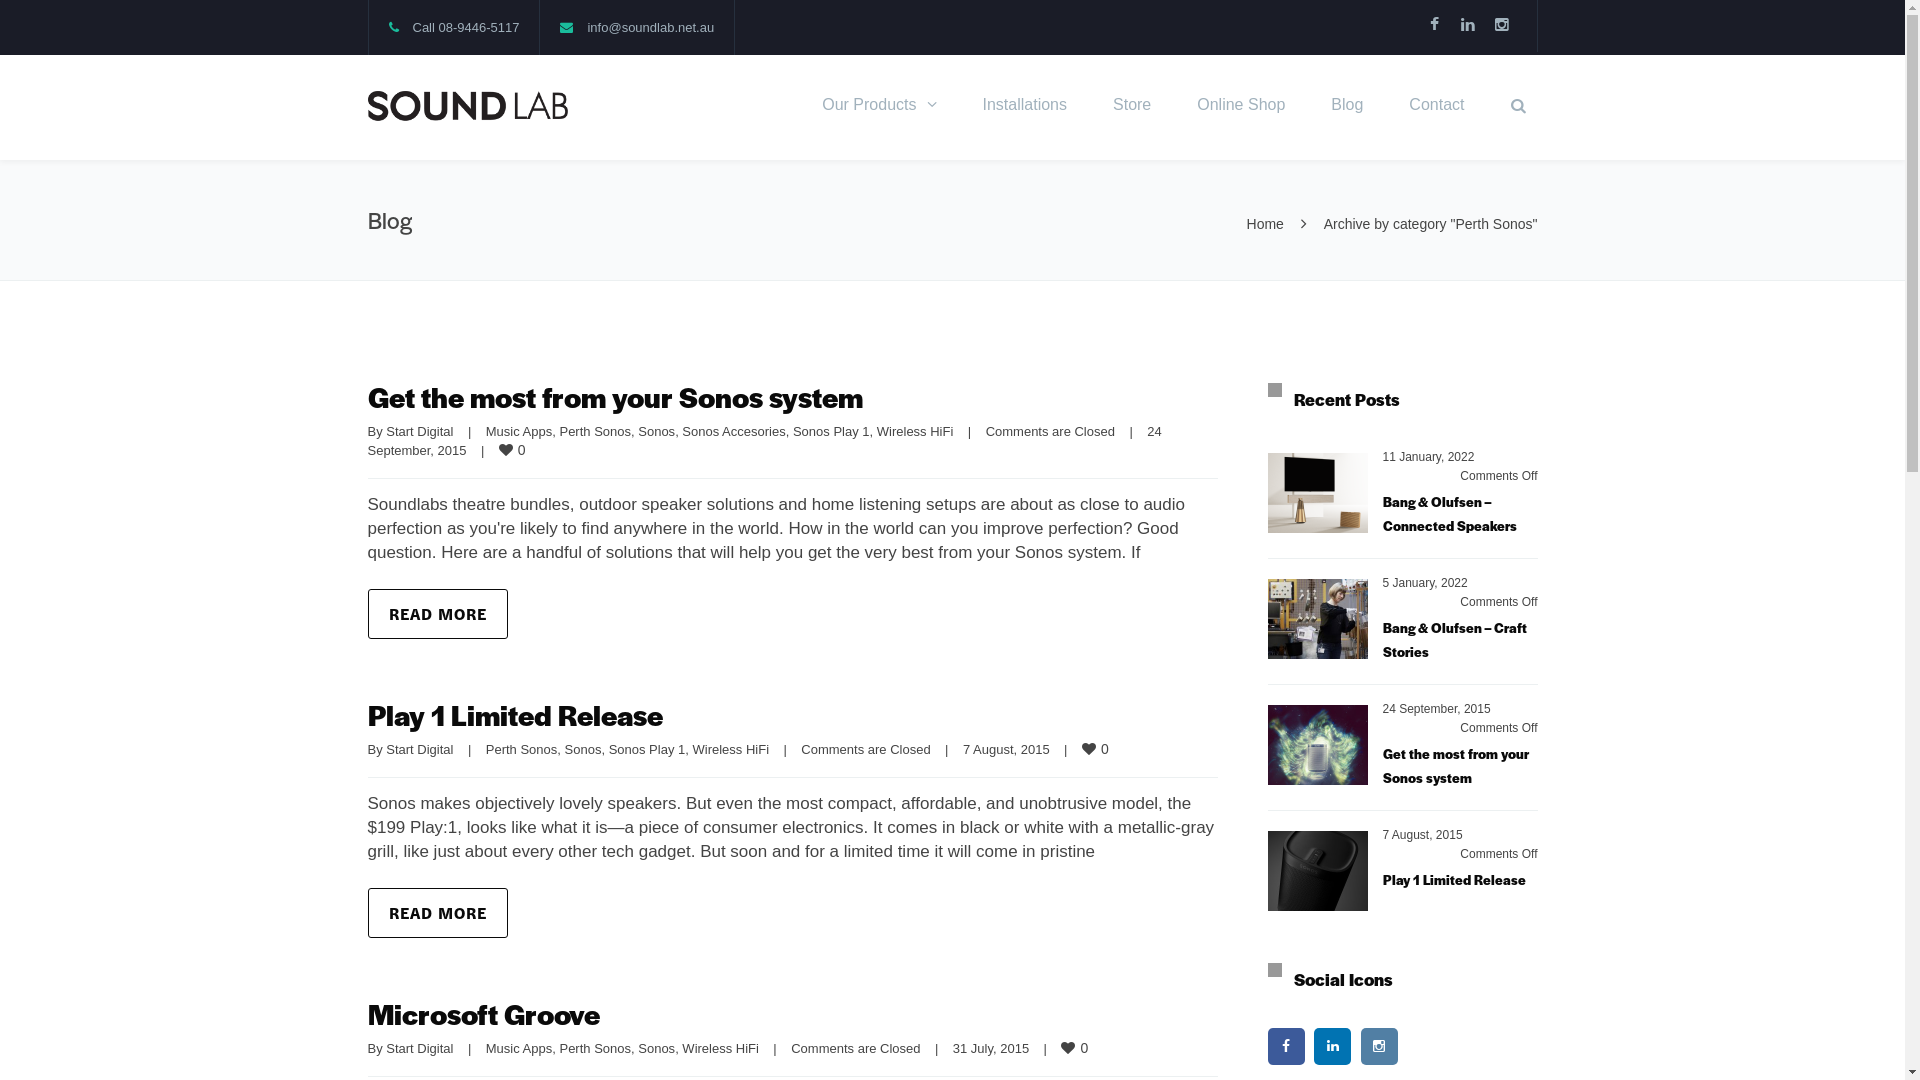 The height and width of the screenshot is (1080, 1920). I want to click on Wireless HiFi, so click(916, 432).